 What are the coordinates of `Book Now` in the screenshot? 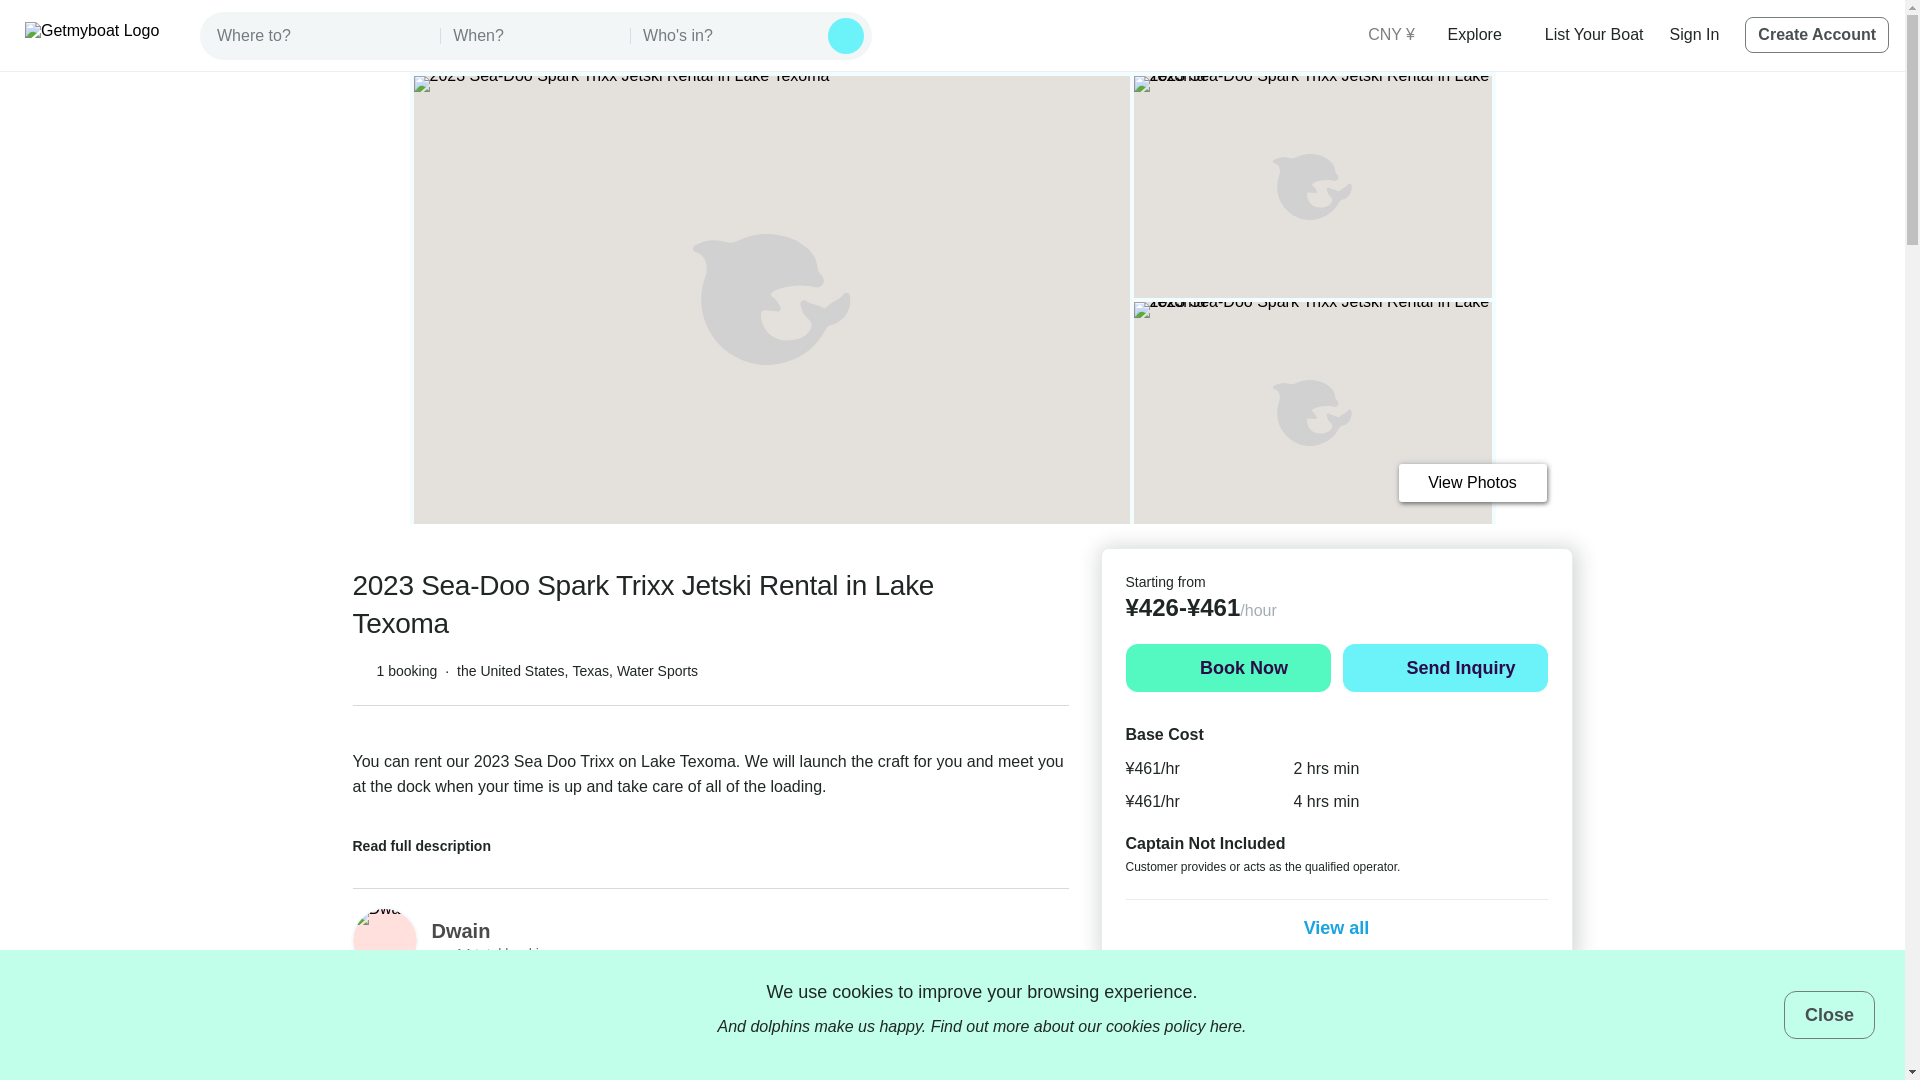 It's located at (1228, 668).